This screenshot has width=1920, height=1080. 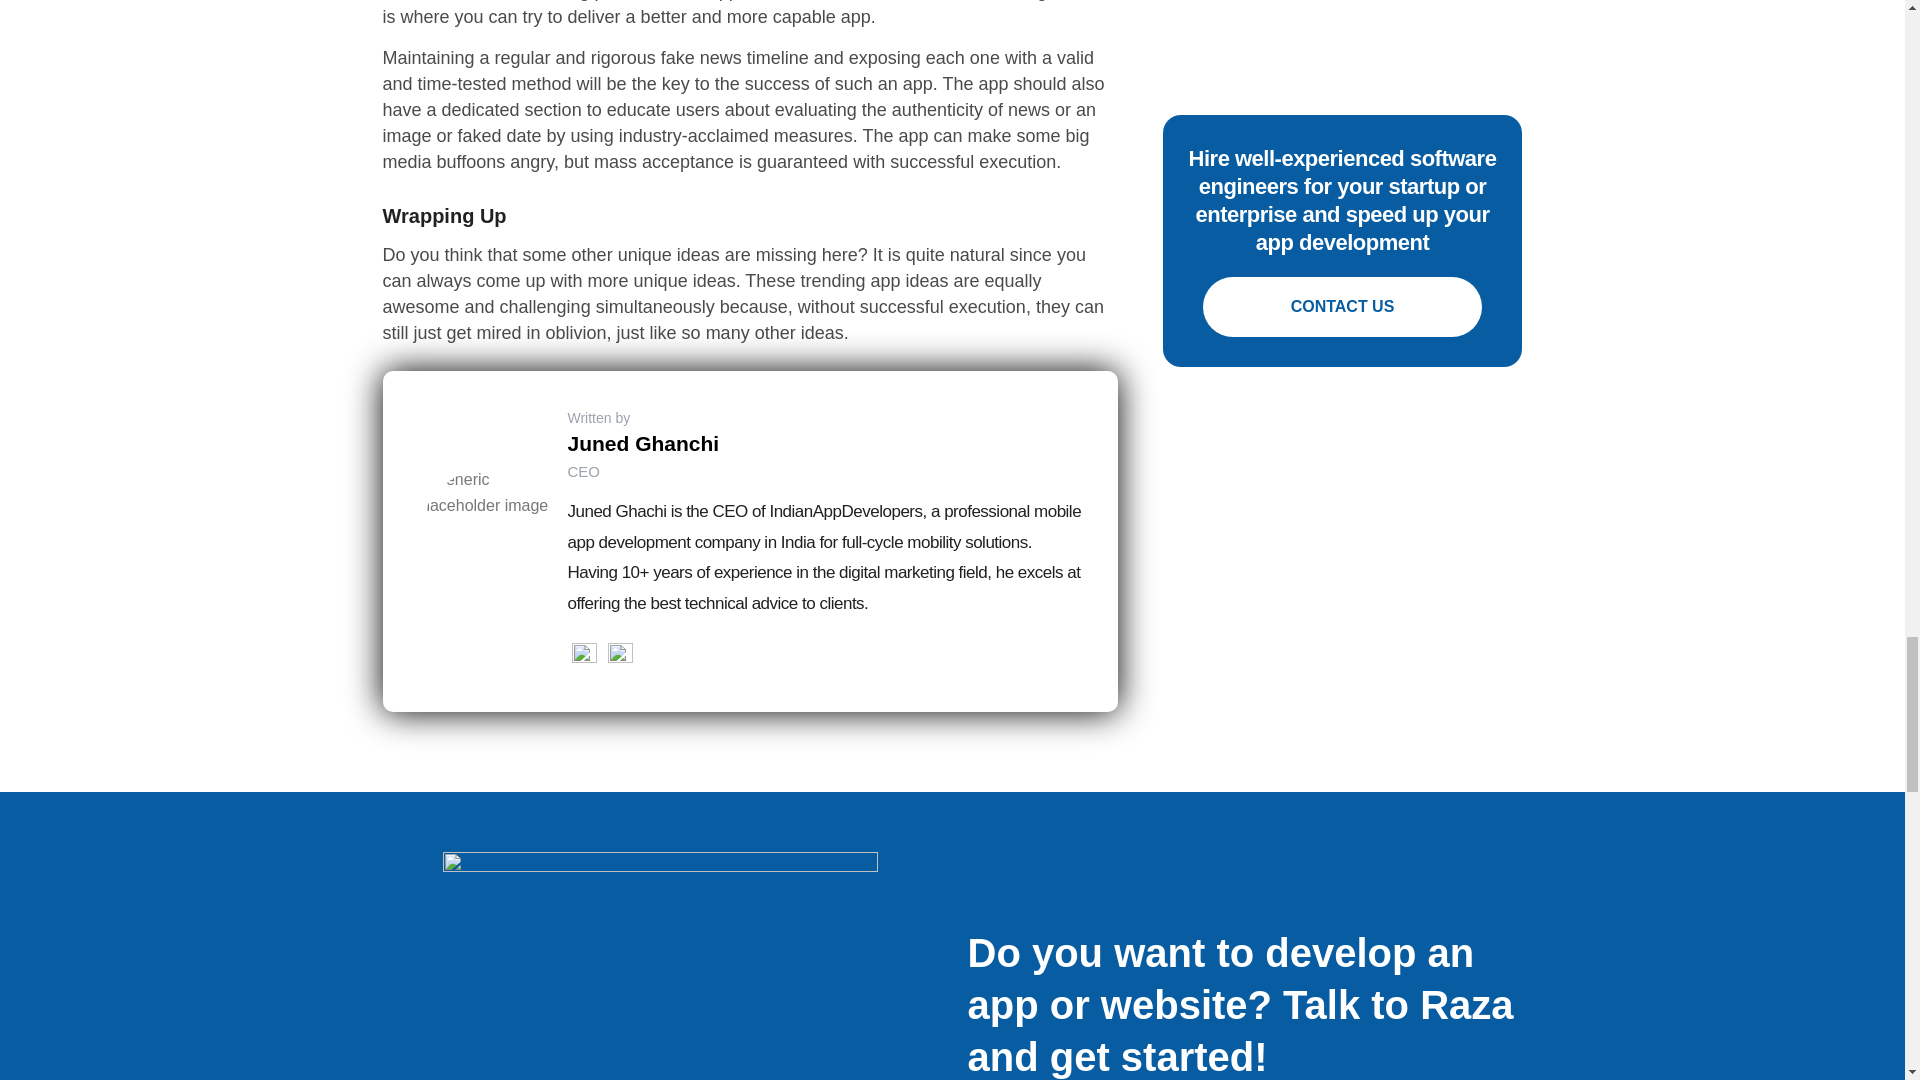 I want to click on LinkedIn, so click(x=584, y=655).